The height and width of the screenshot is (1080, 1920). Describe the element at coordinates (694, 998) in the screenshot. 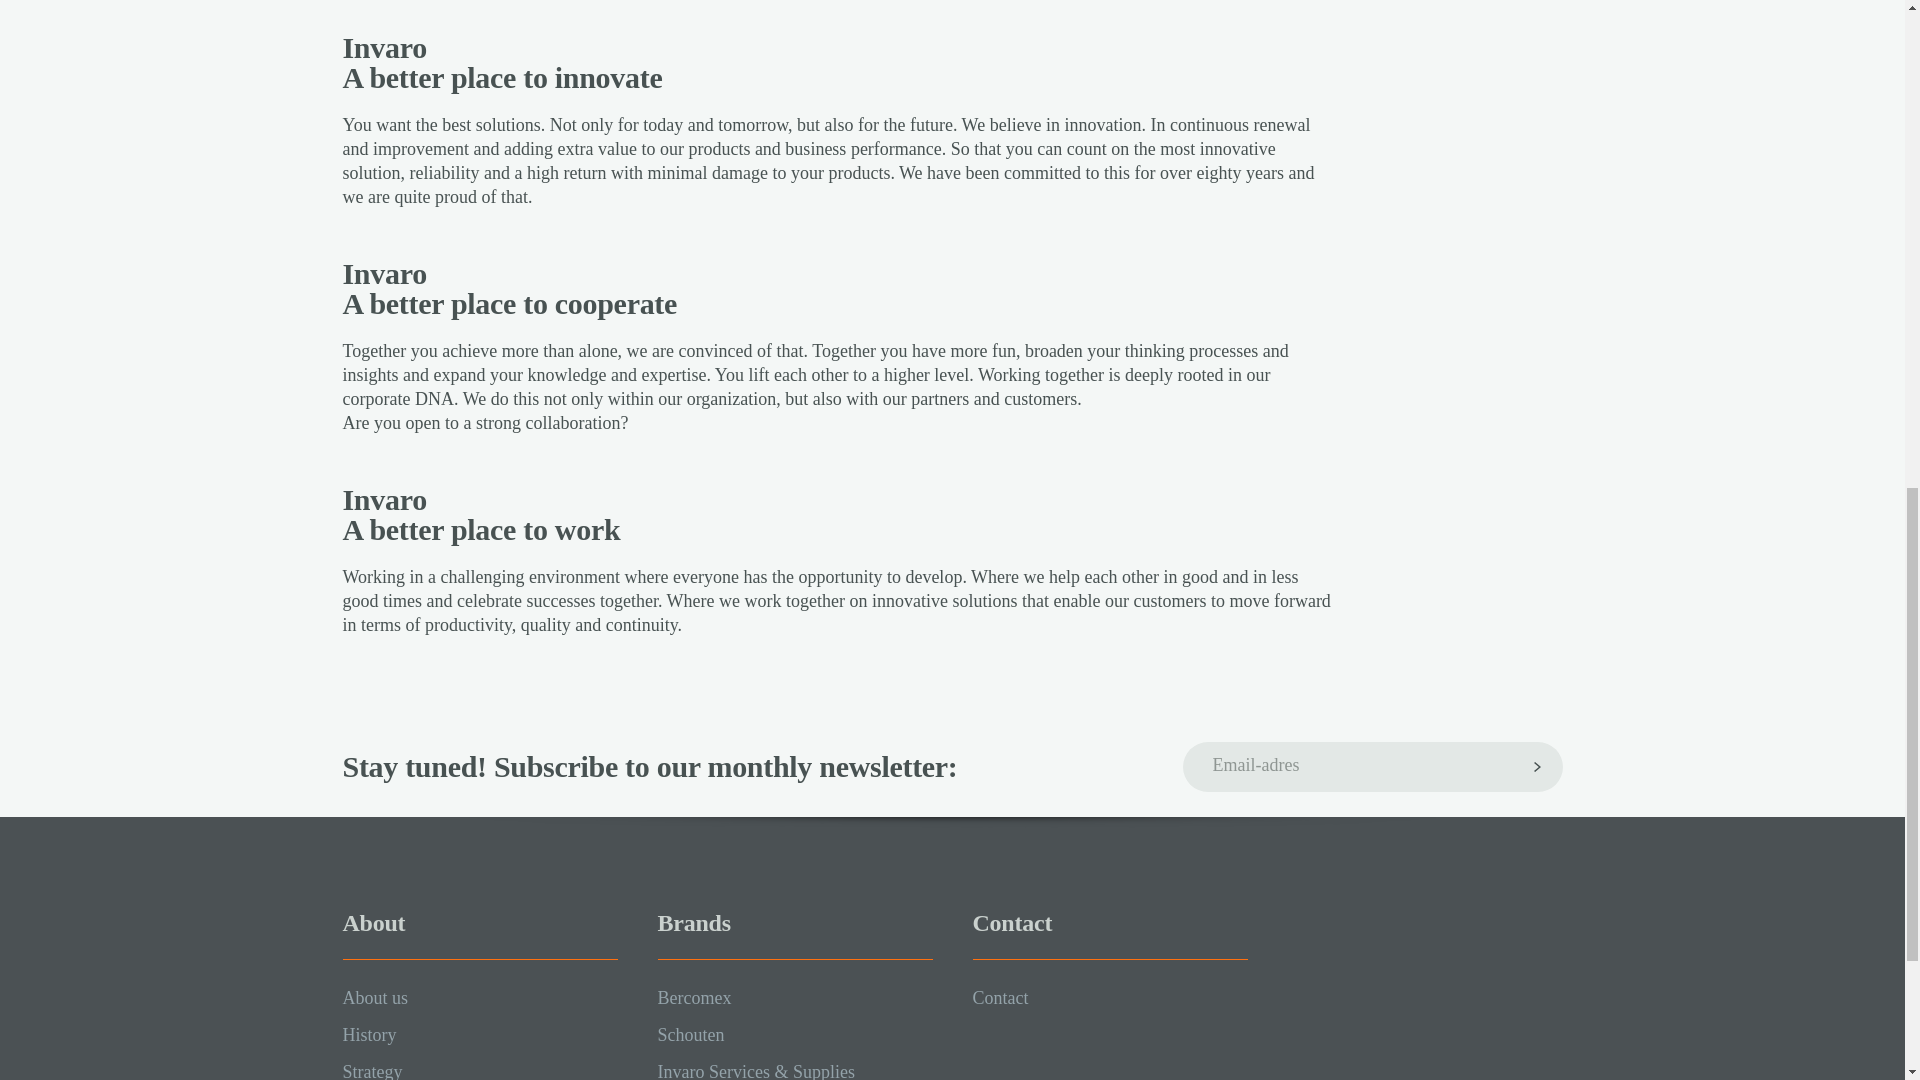

I see `Bercomex` at that location.